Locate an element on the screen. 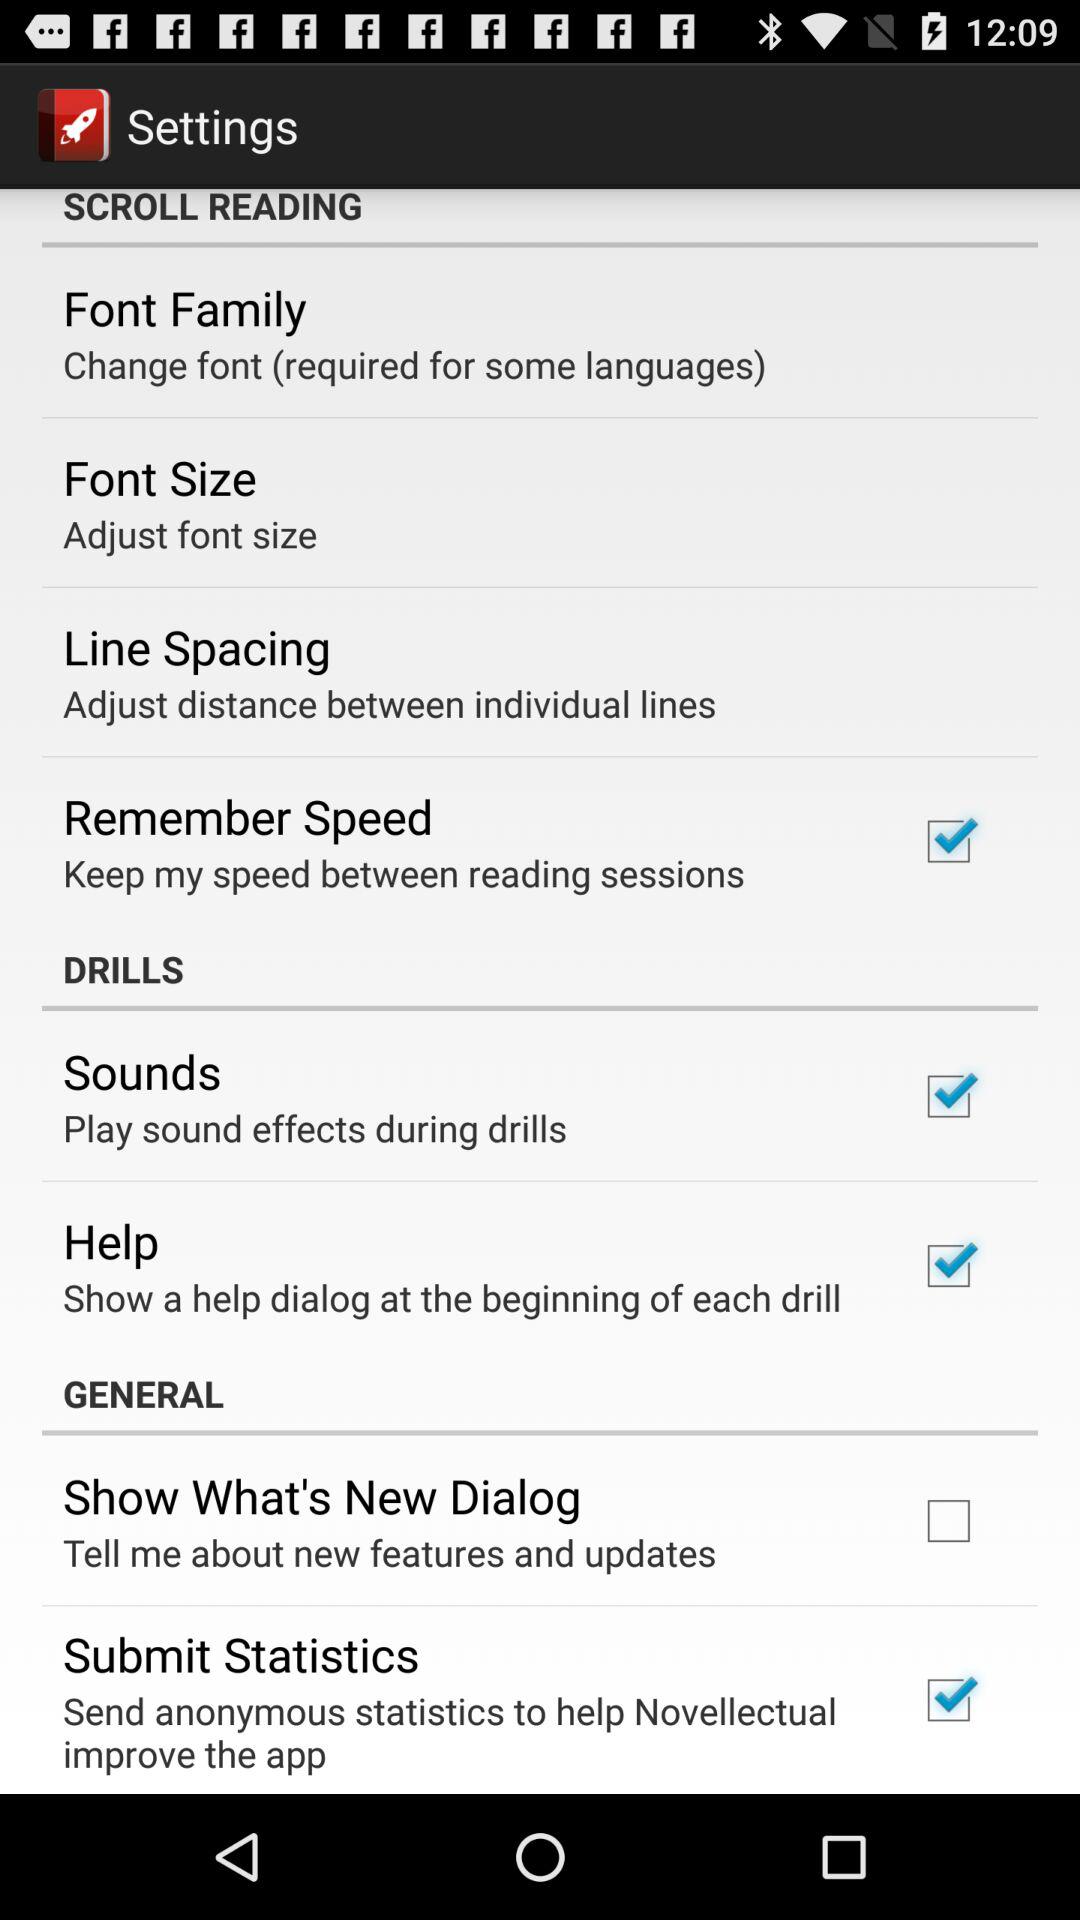 The height and width of the screenshot is (1920, 1080). launch the item above the drills app is located at coordinates (404, 872).